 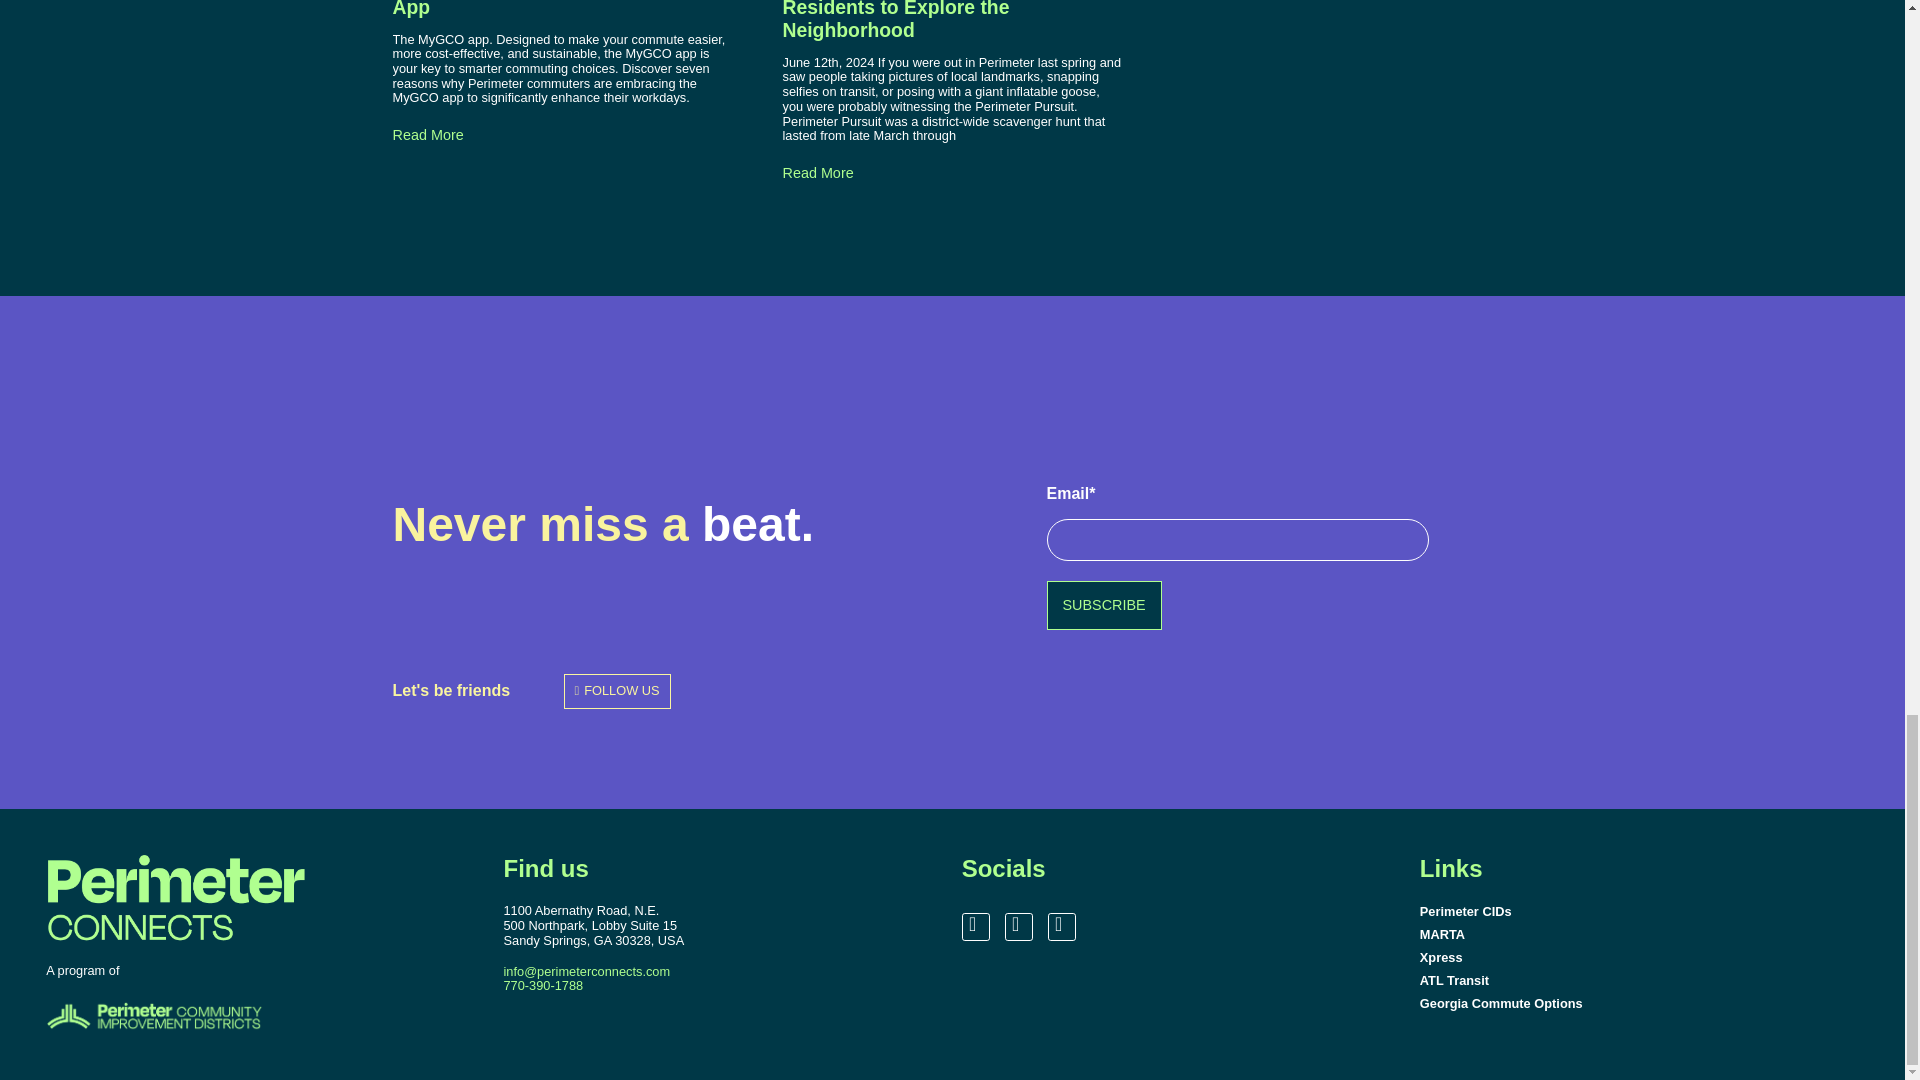 I want to click on Read More, so click(x=426, y=135).